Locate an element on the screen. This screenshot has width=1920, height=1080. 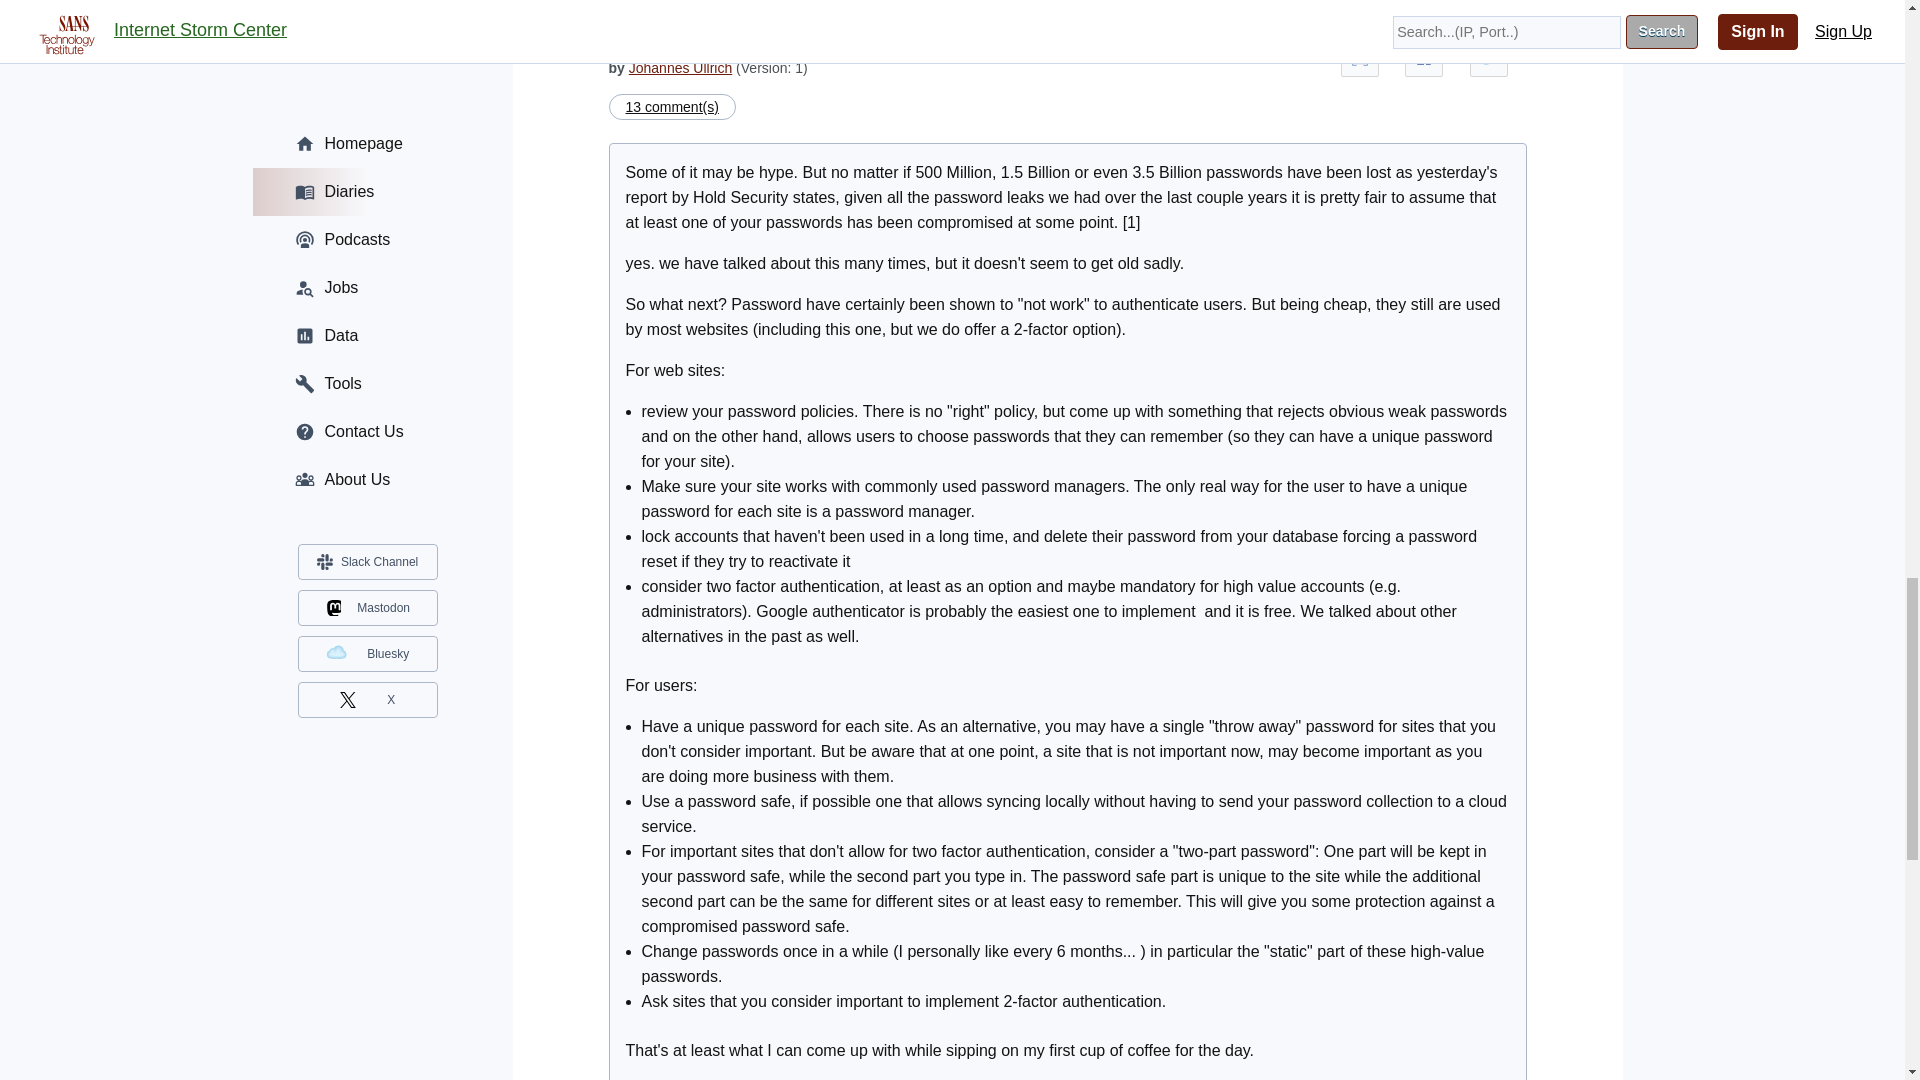
Full Screen is located at coordinates (1359, 57).